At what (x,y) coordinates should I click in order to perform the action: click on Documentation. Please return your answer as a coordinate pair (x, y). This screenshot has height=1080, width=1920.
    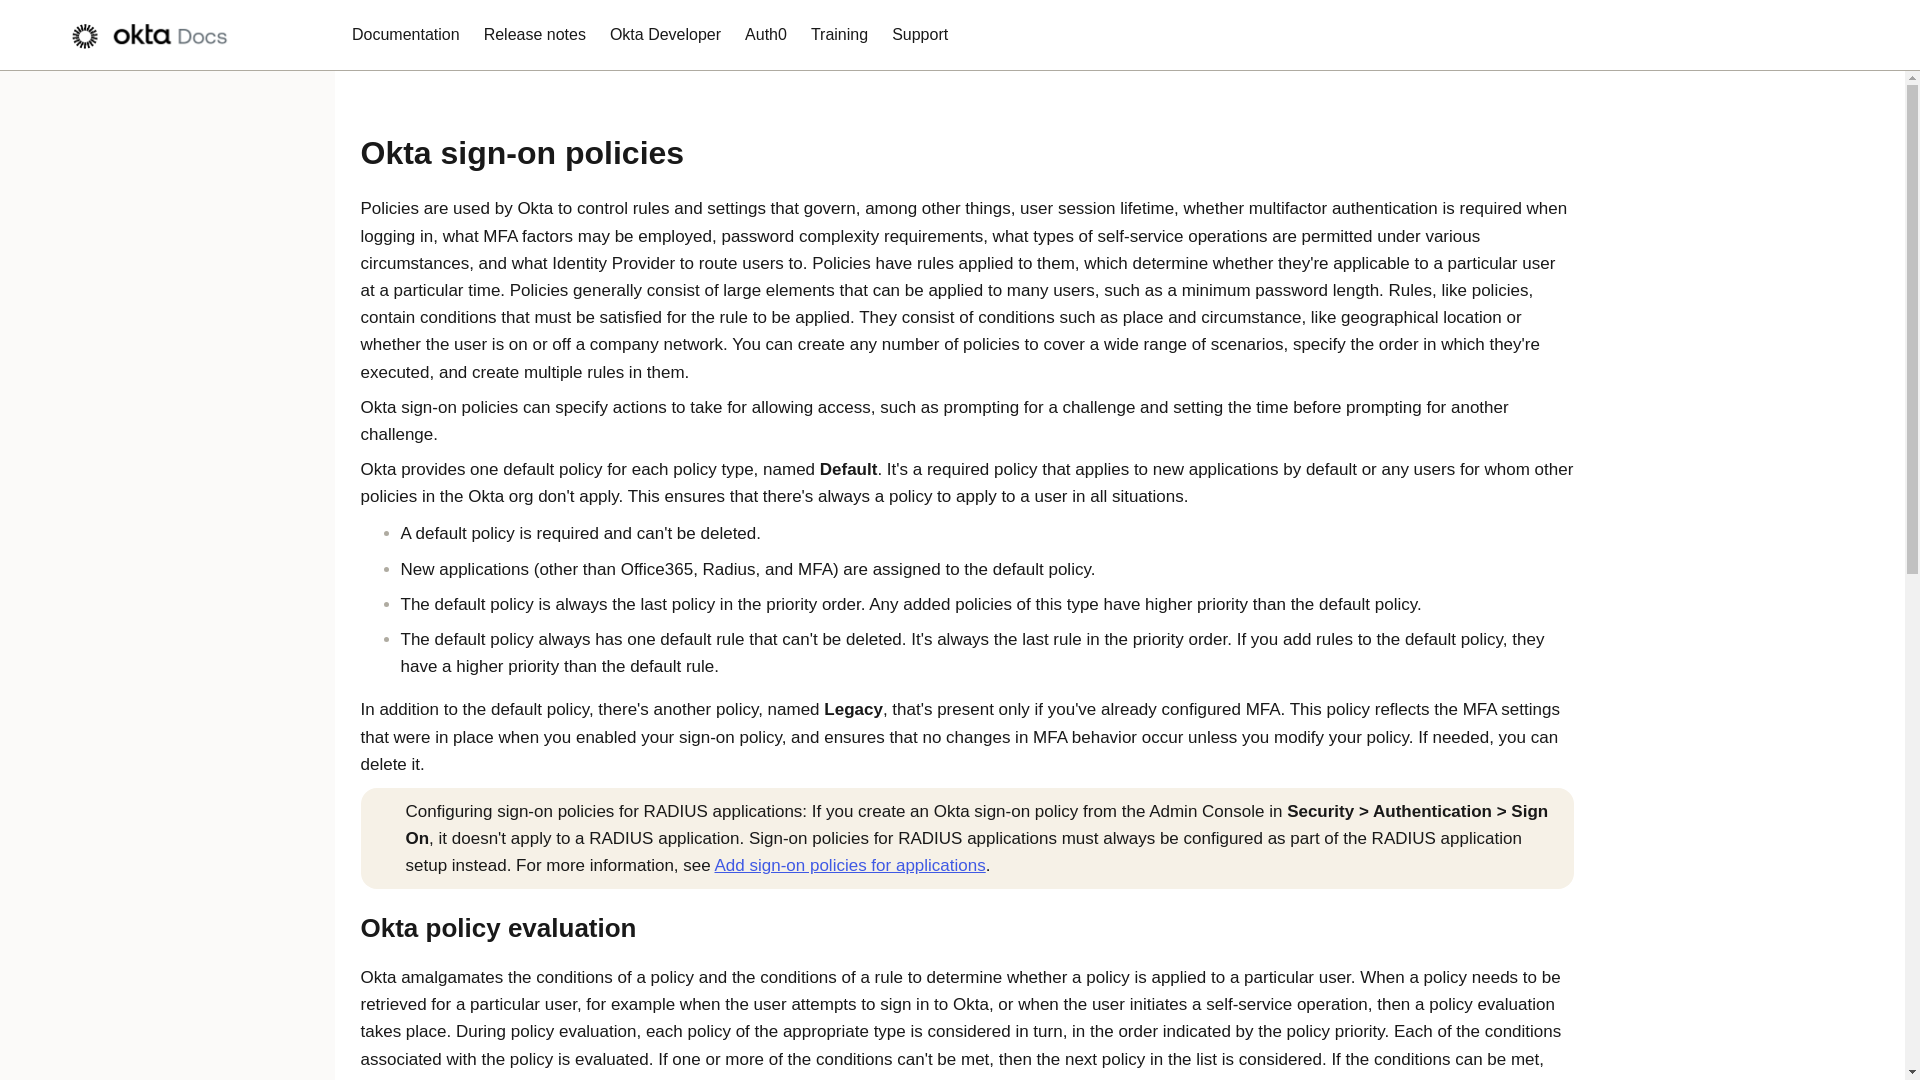
    Looking at the image, I should click on (406, 35).